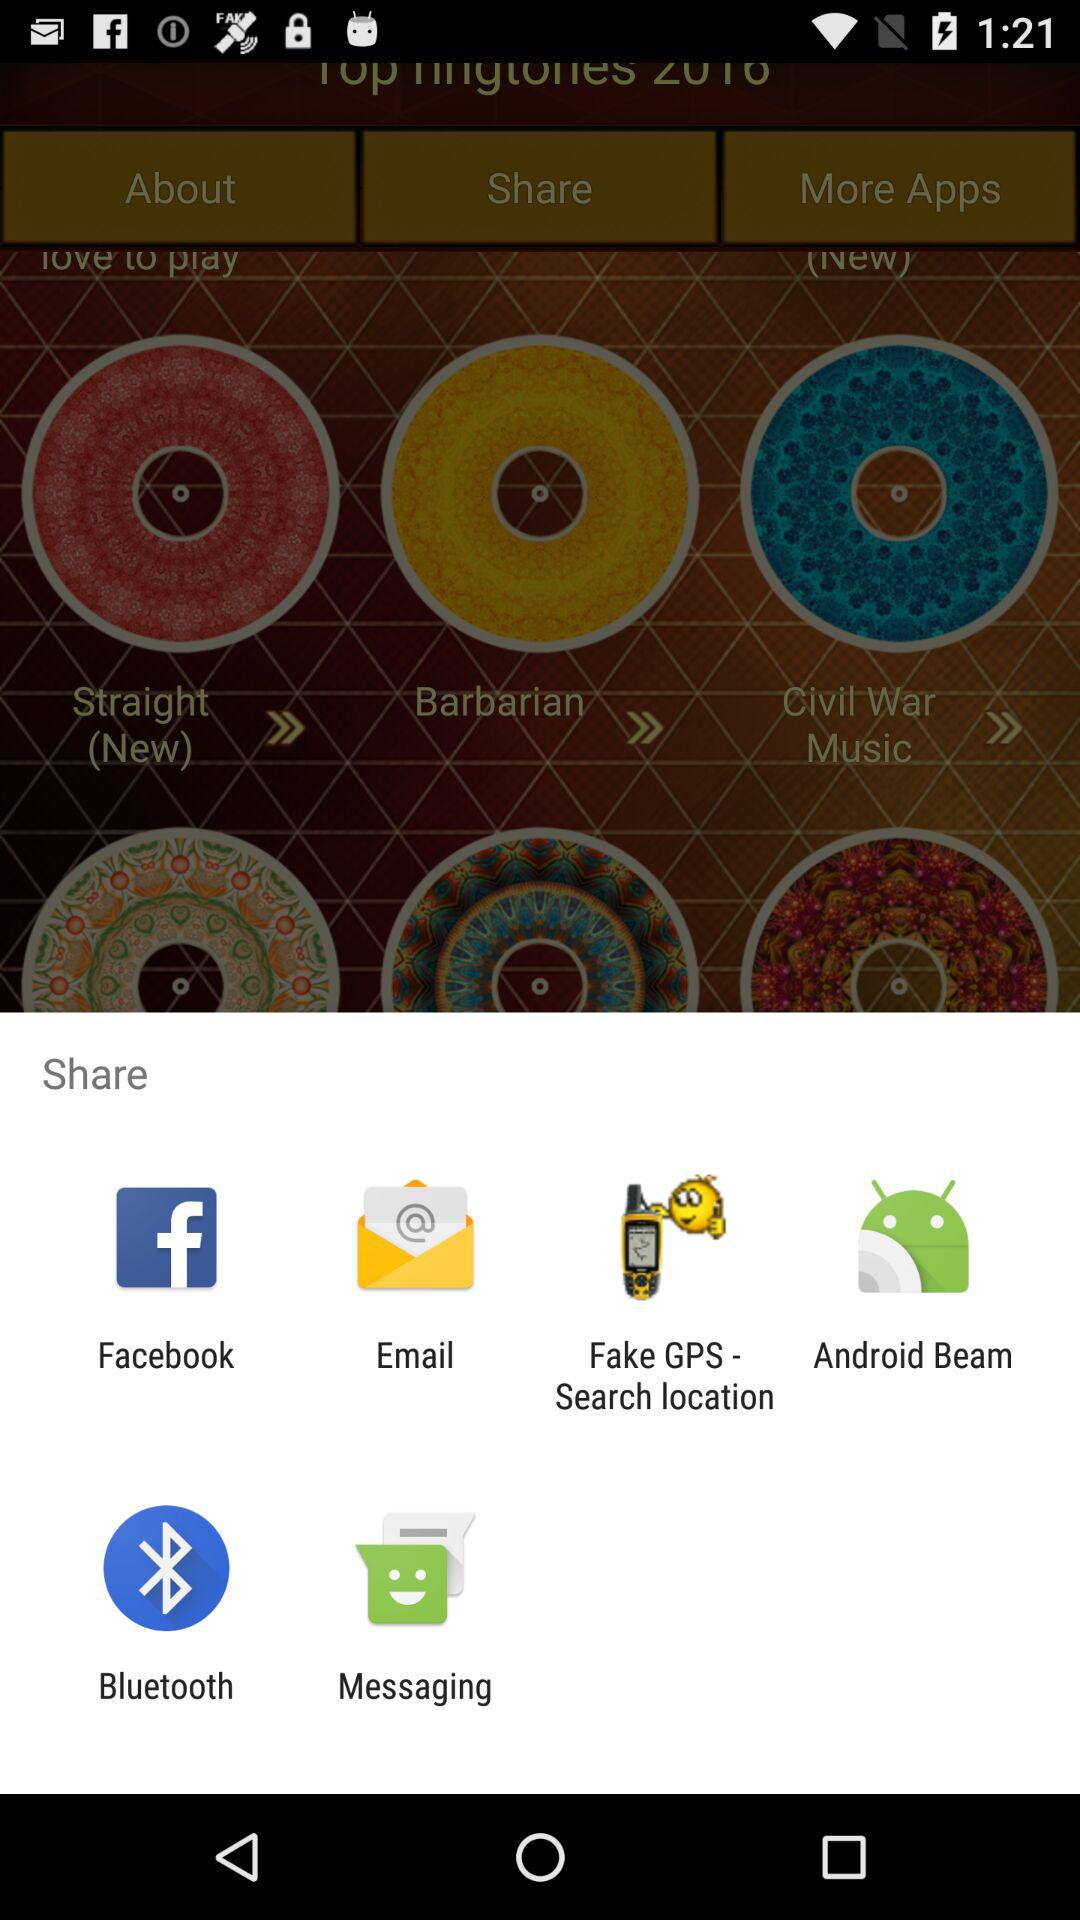 This screenshot has width=1080, height=1920. What do you see at coordinates (414, 1375) in the screenshot?
I see `press item to the right of the facebook item` at bounding box center [414, 1375].